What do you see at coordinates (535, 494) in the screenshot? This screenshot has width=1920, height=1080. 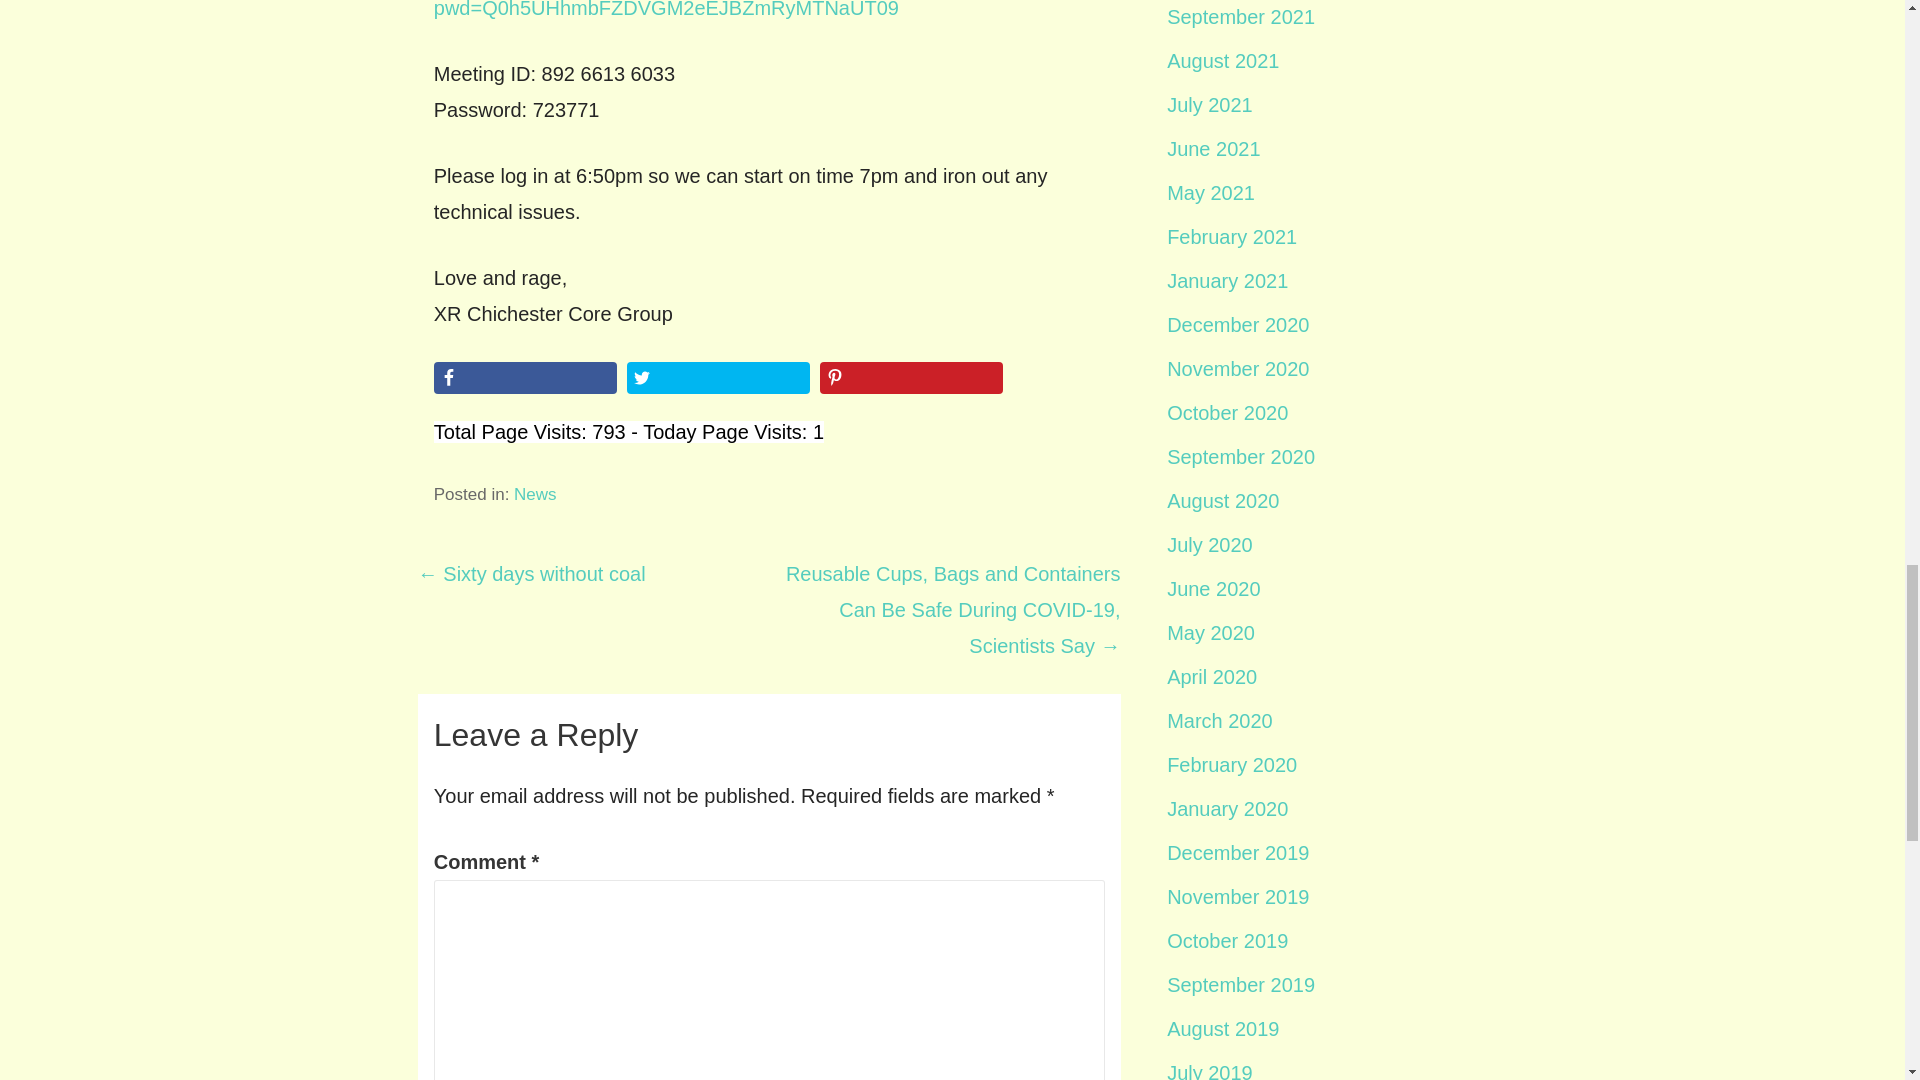 I see `News` at bounding box center [535, 494].